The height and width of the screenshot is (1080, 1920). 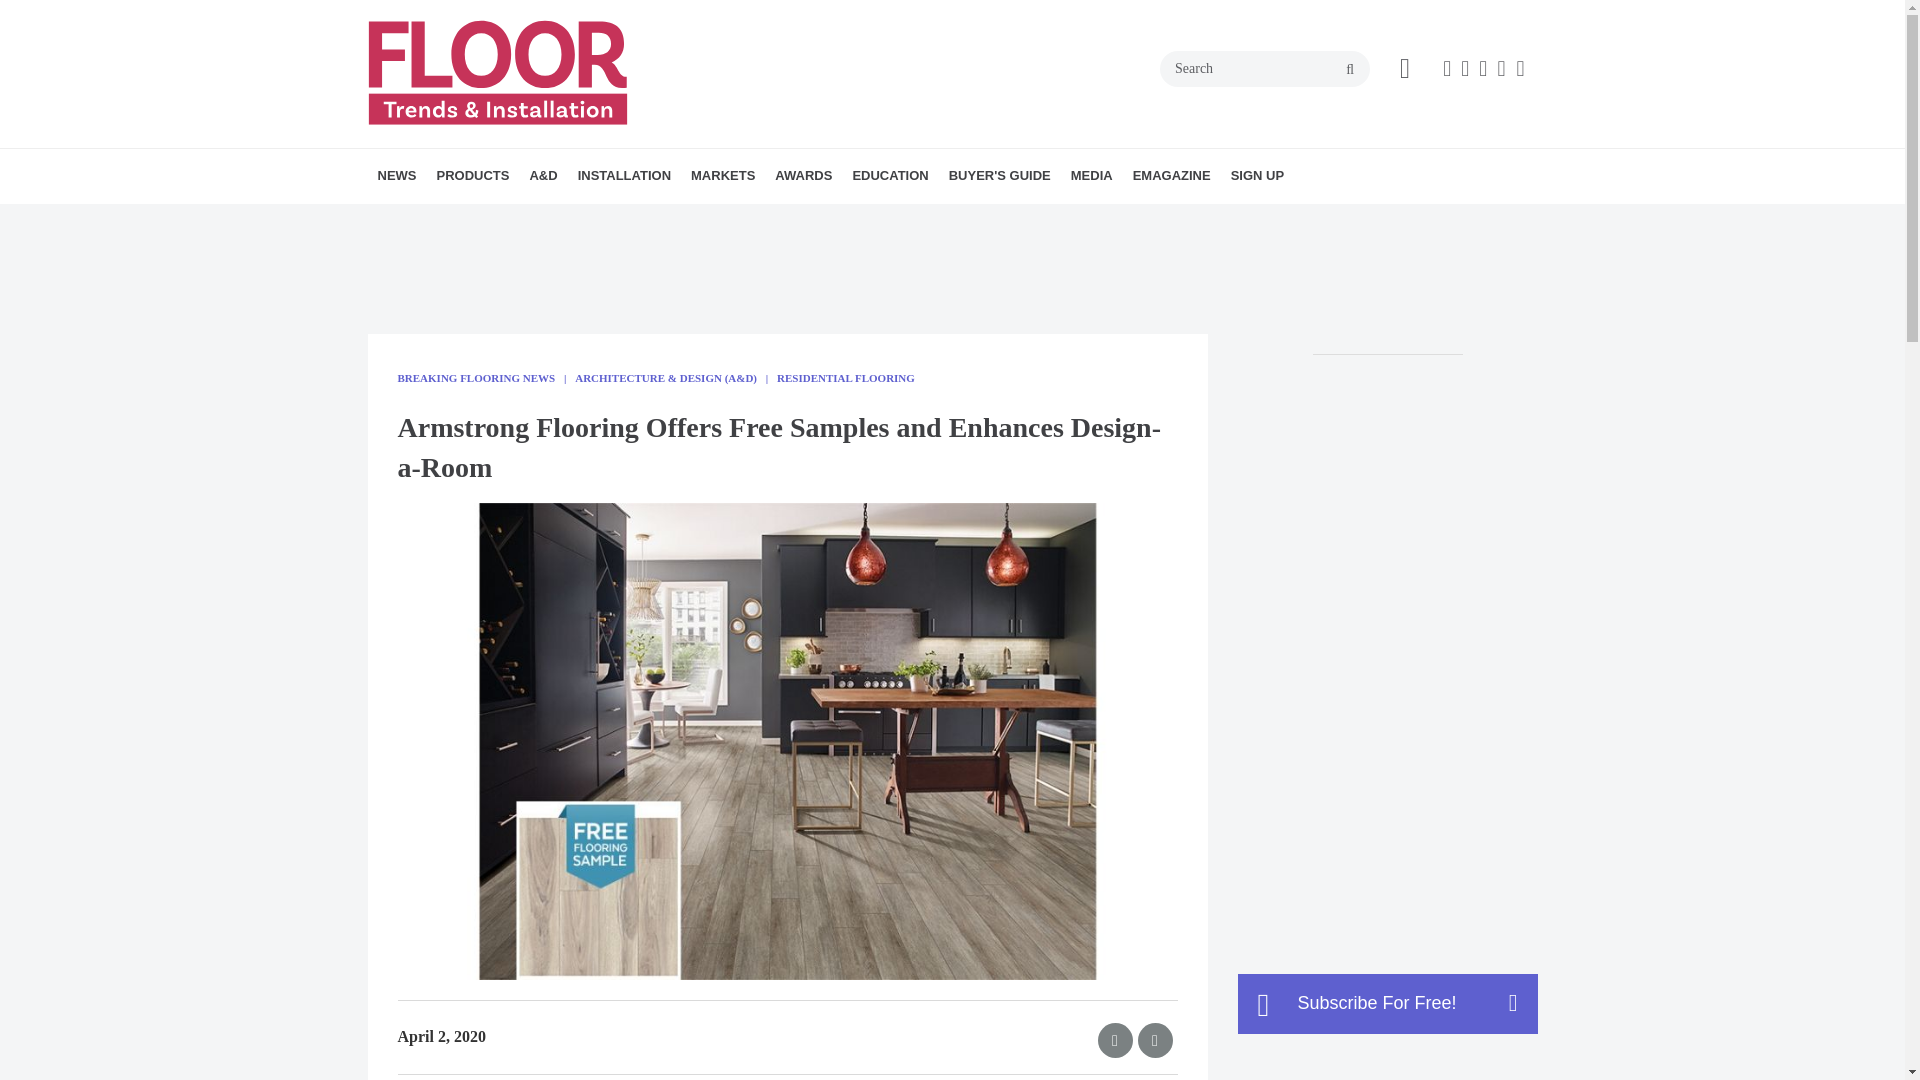 I want to click on MARKETS, so click(x=722, y=176).